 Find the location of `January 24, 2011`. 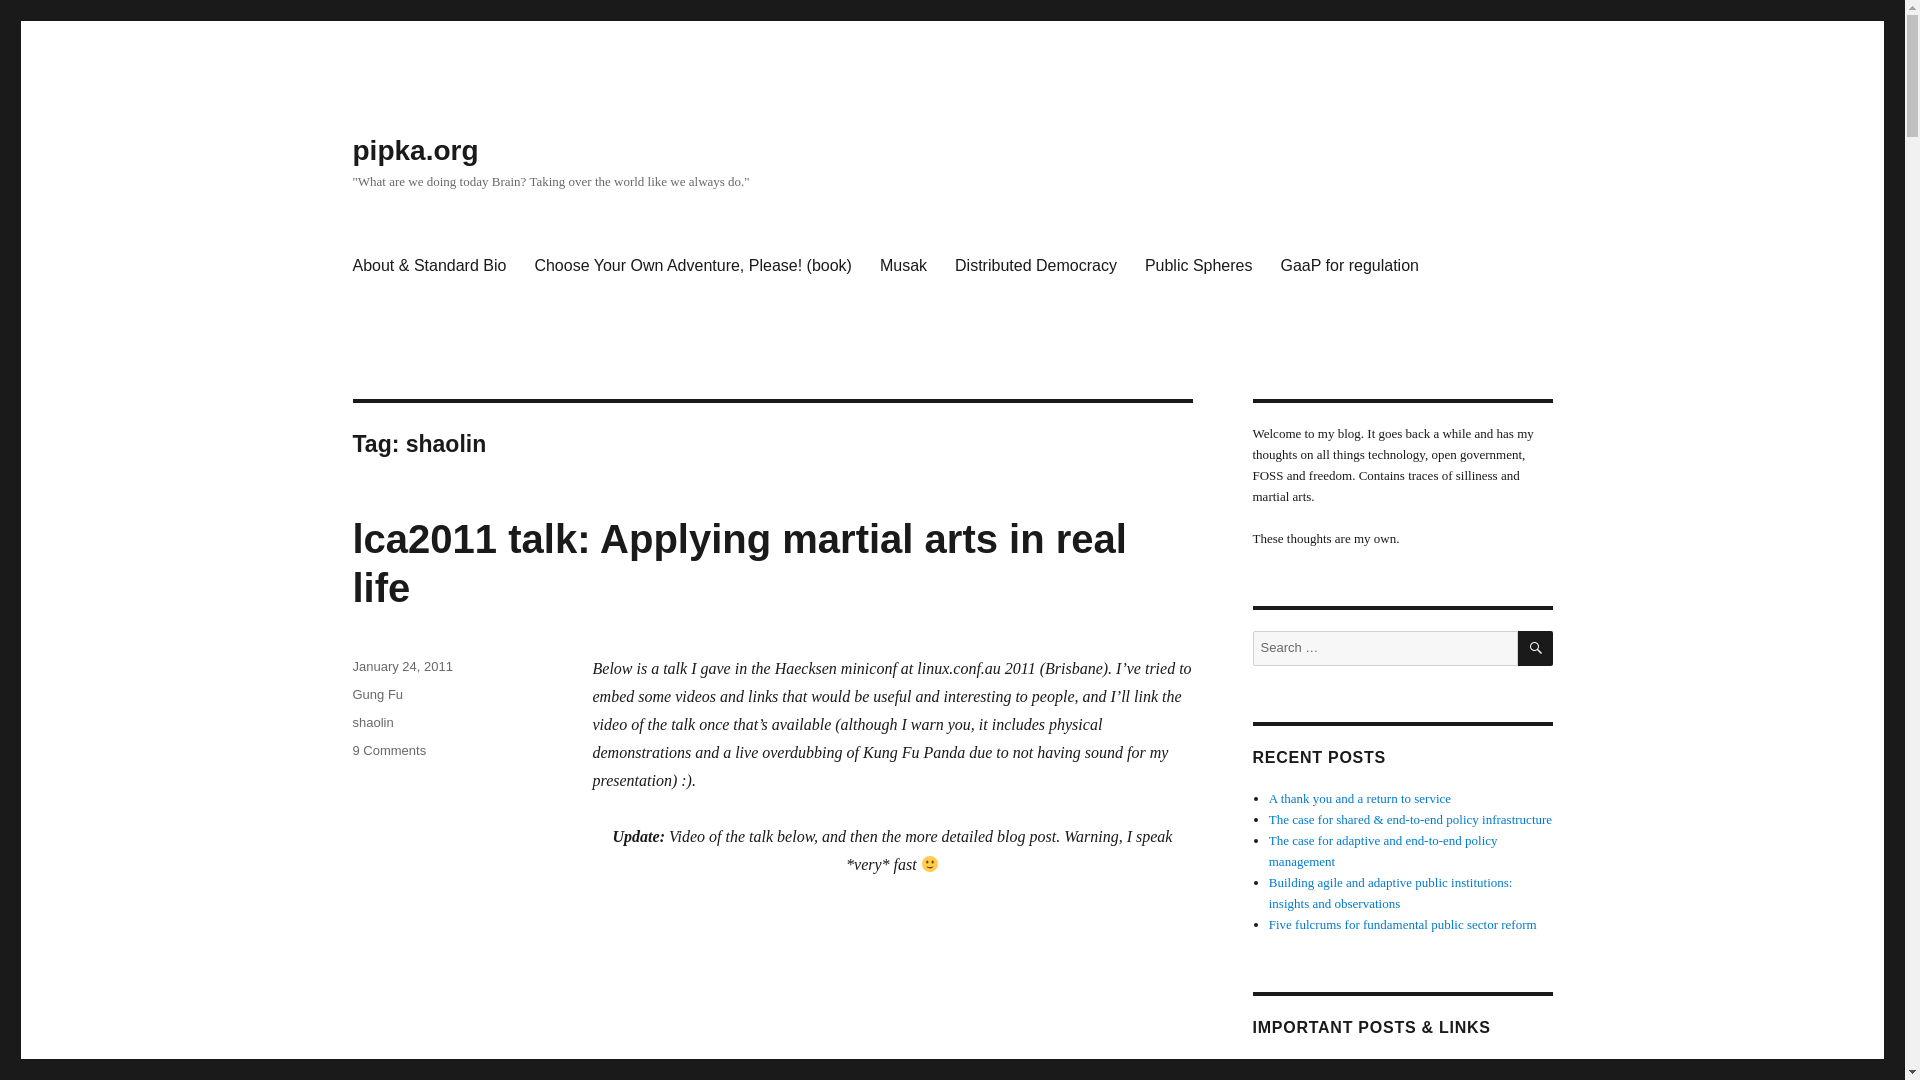

January 24, 2011 is located at coordinates (401, 666).